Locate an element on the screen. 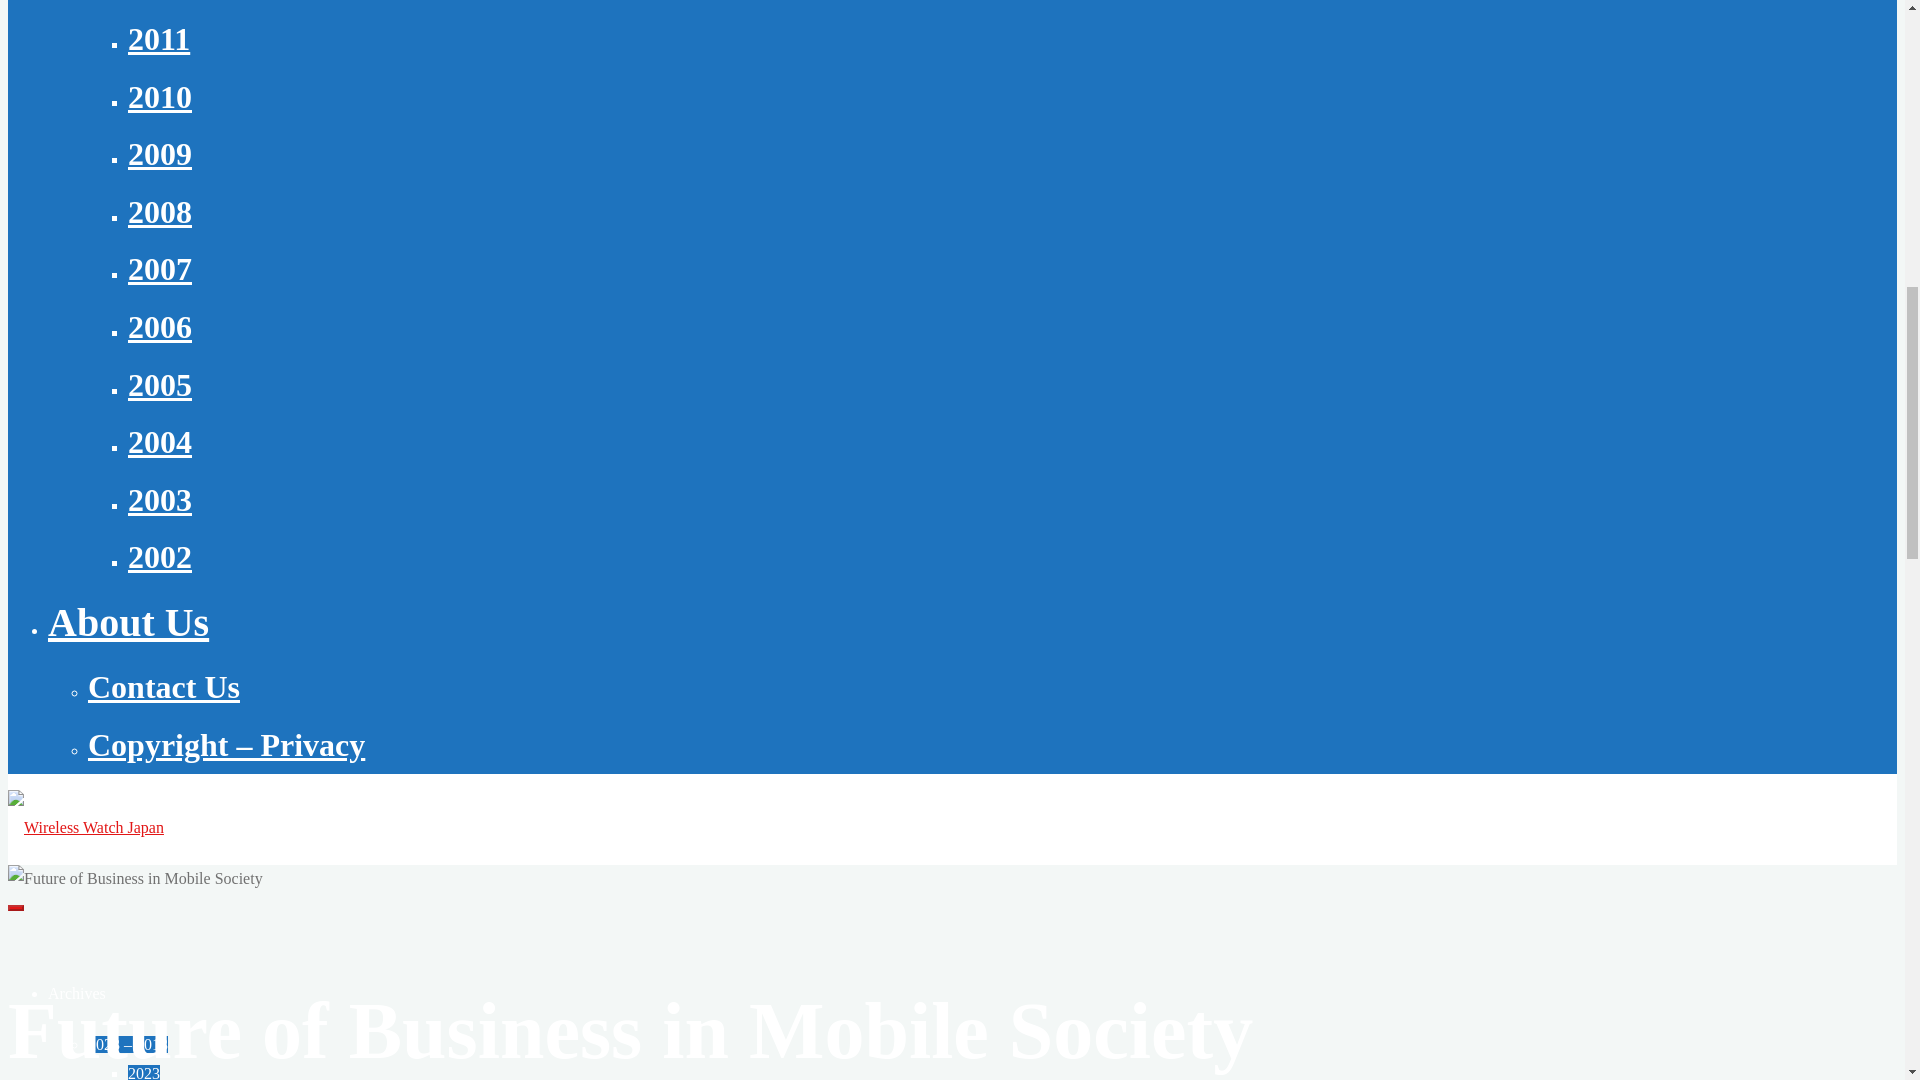 This screenshot has width=1920, height=1080. 2009 is located at coordinates (160, 154).